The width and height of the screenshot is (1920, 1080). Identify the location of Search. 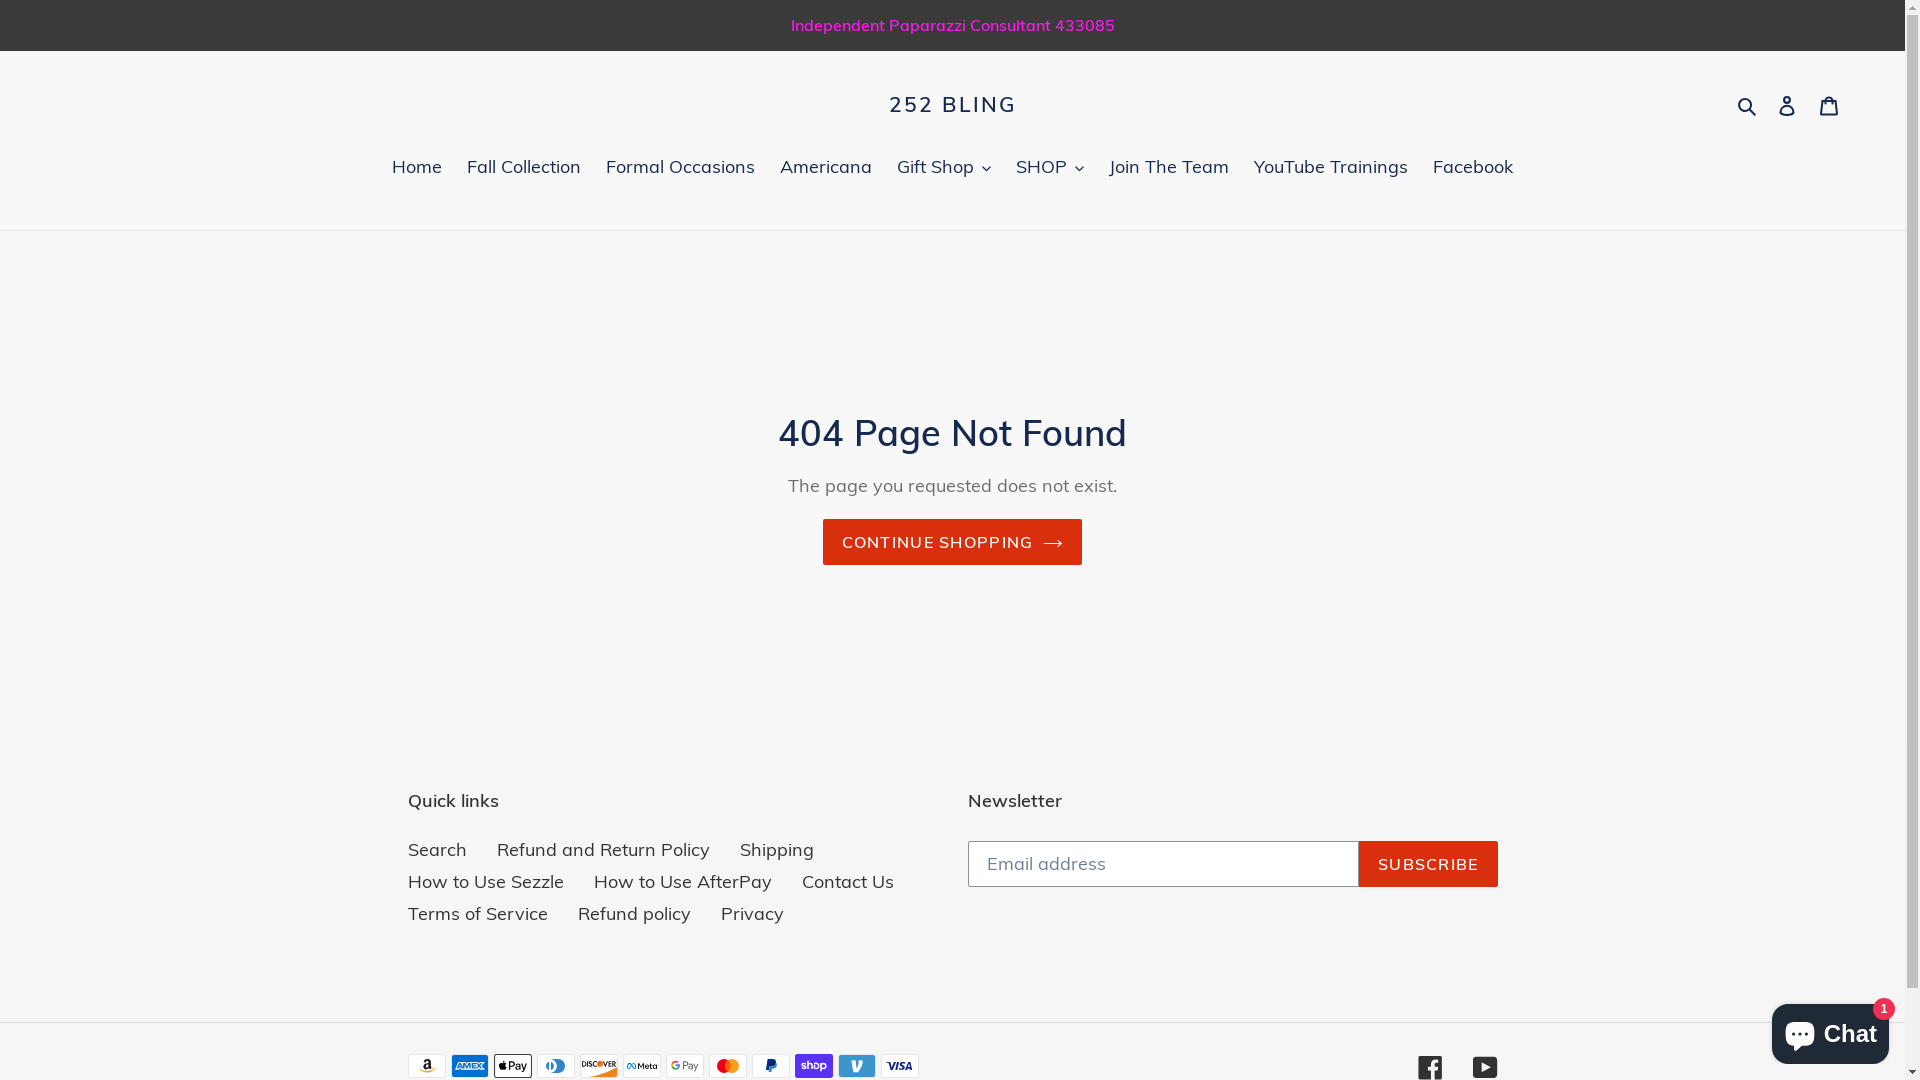
(438, 850).